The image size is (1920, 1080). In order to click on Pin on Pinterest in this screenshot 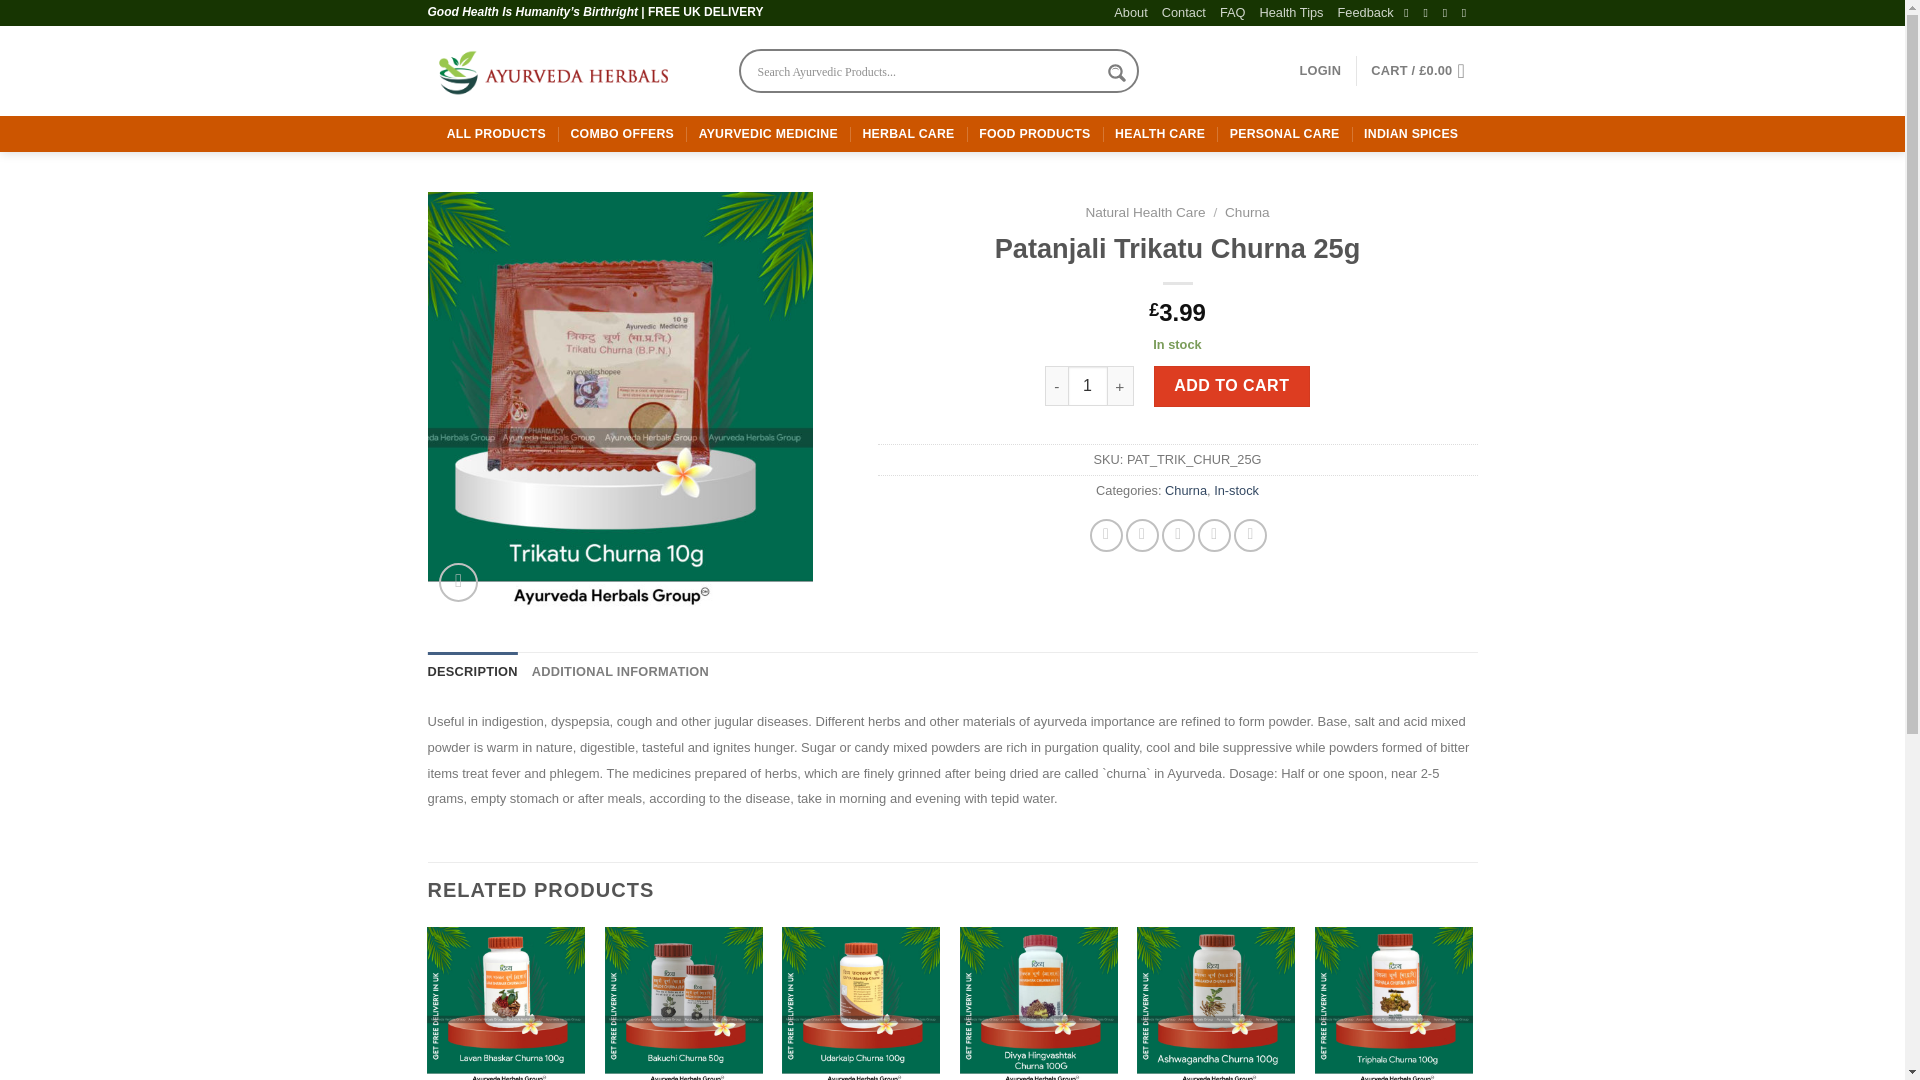, I will do `click(1214, 535)`.